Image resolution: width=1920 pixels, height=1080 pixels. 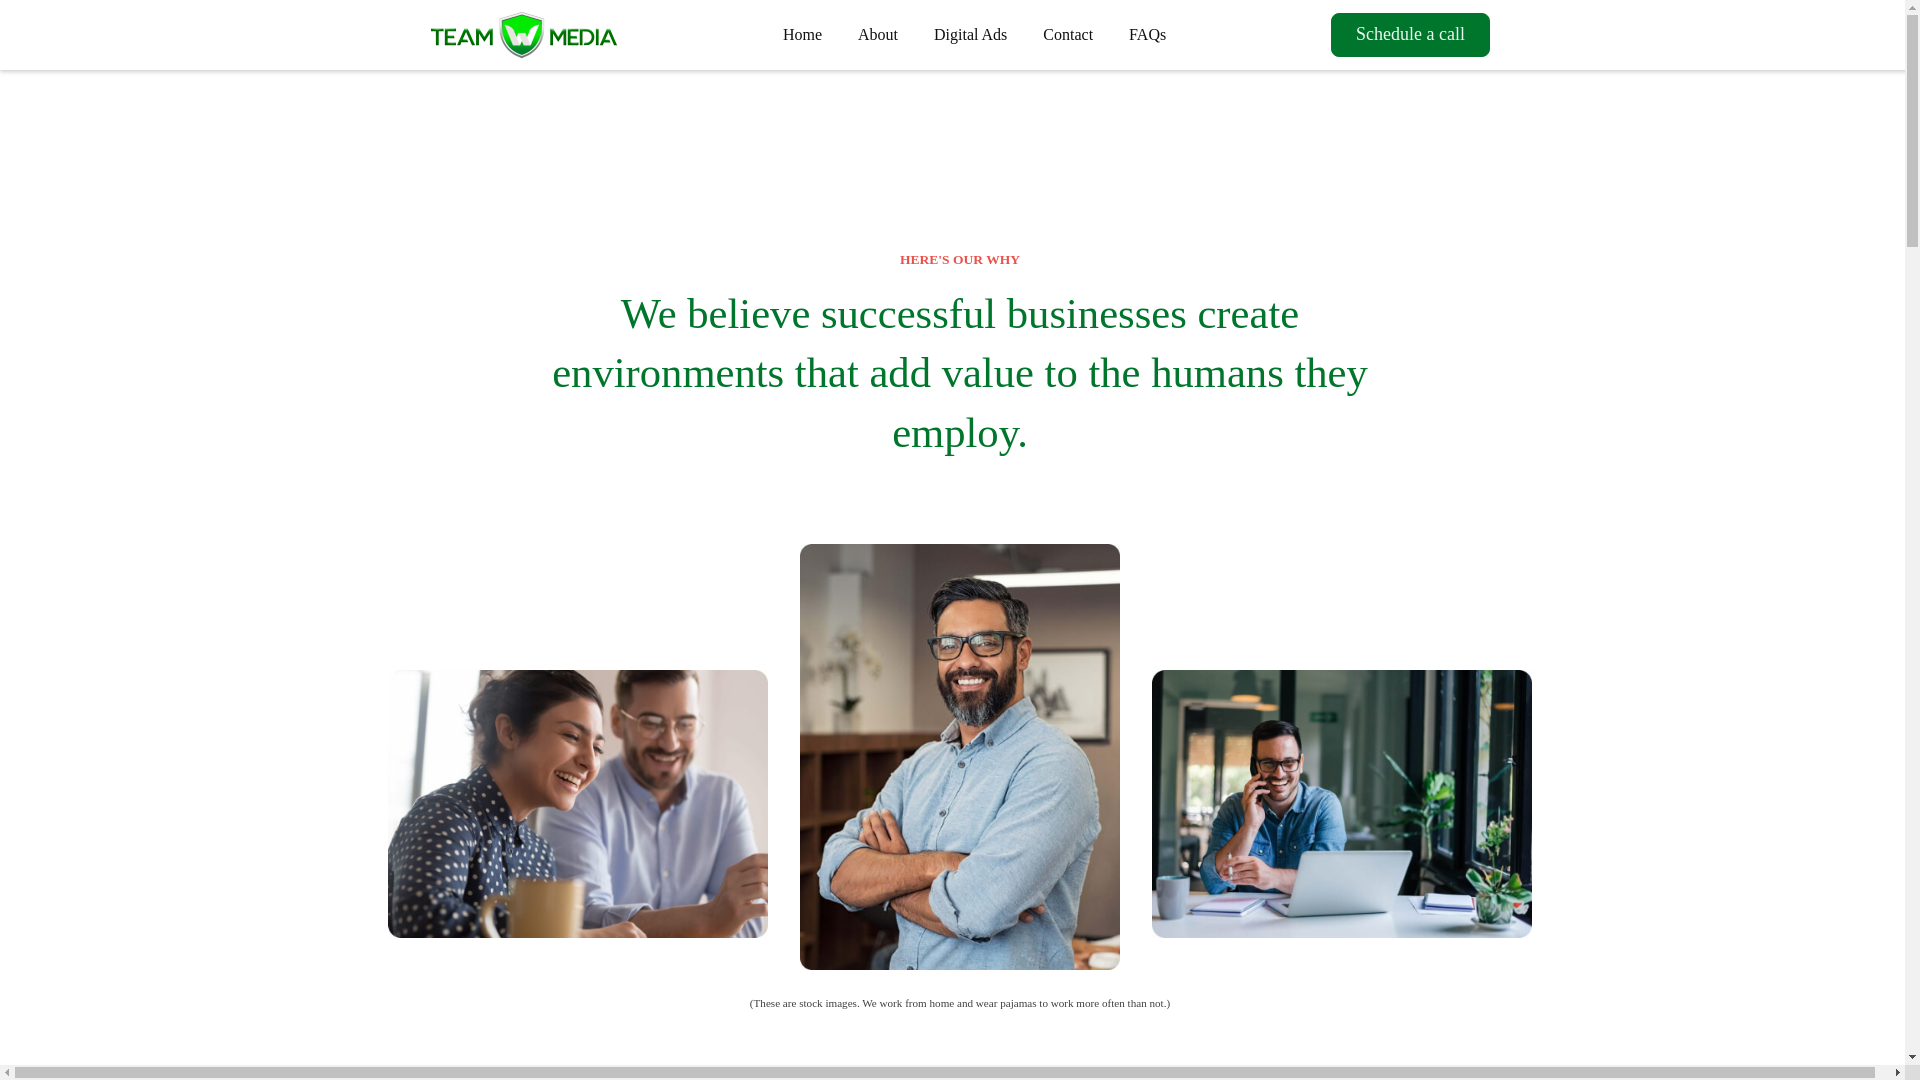 What do you see at coordinates (1410, 34) in the screenshot?
I see `Schedule a call` at bounding box center [1410, 34].